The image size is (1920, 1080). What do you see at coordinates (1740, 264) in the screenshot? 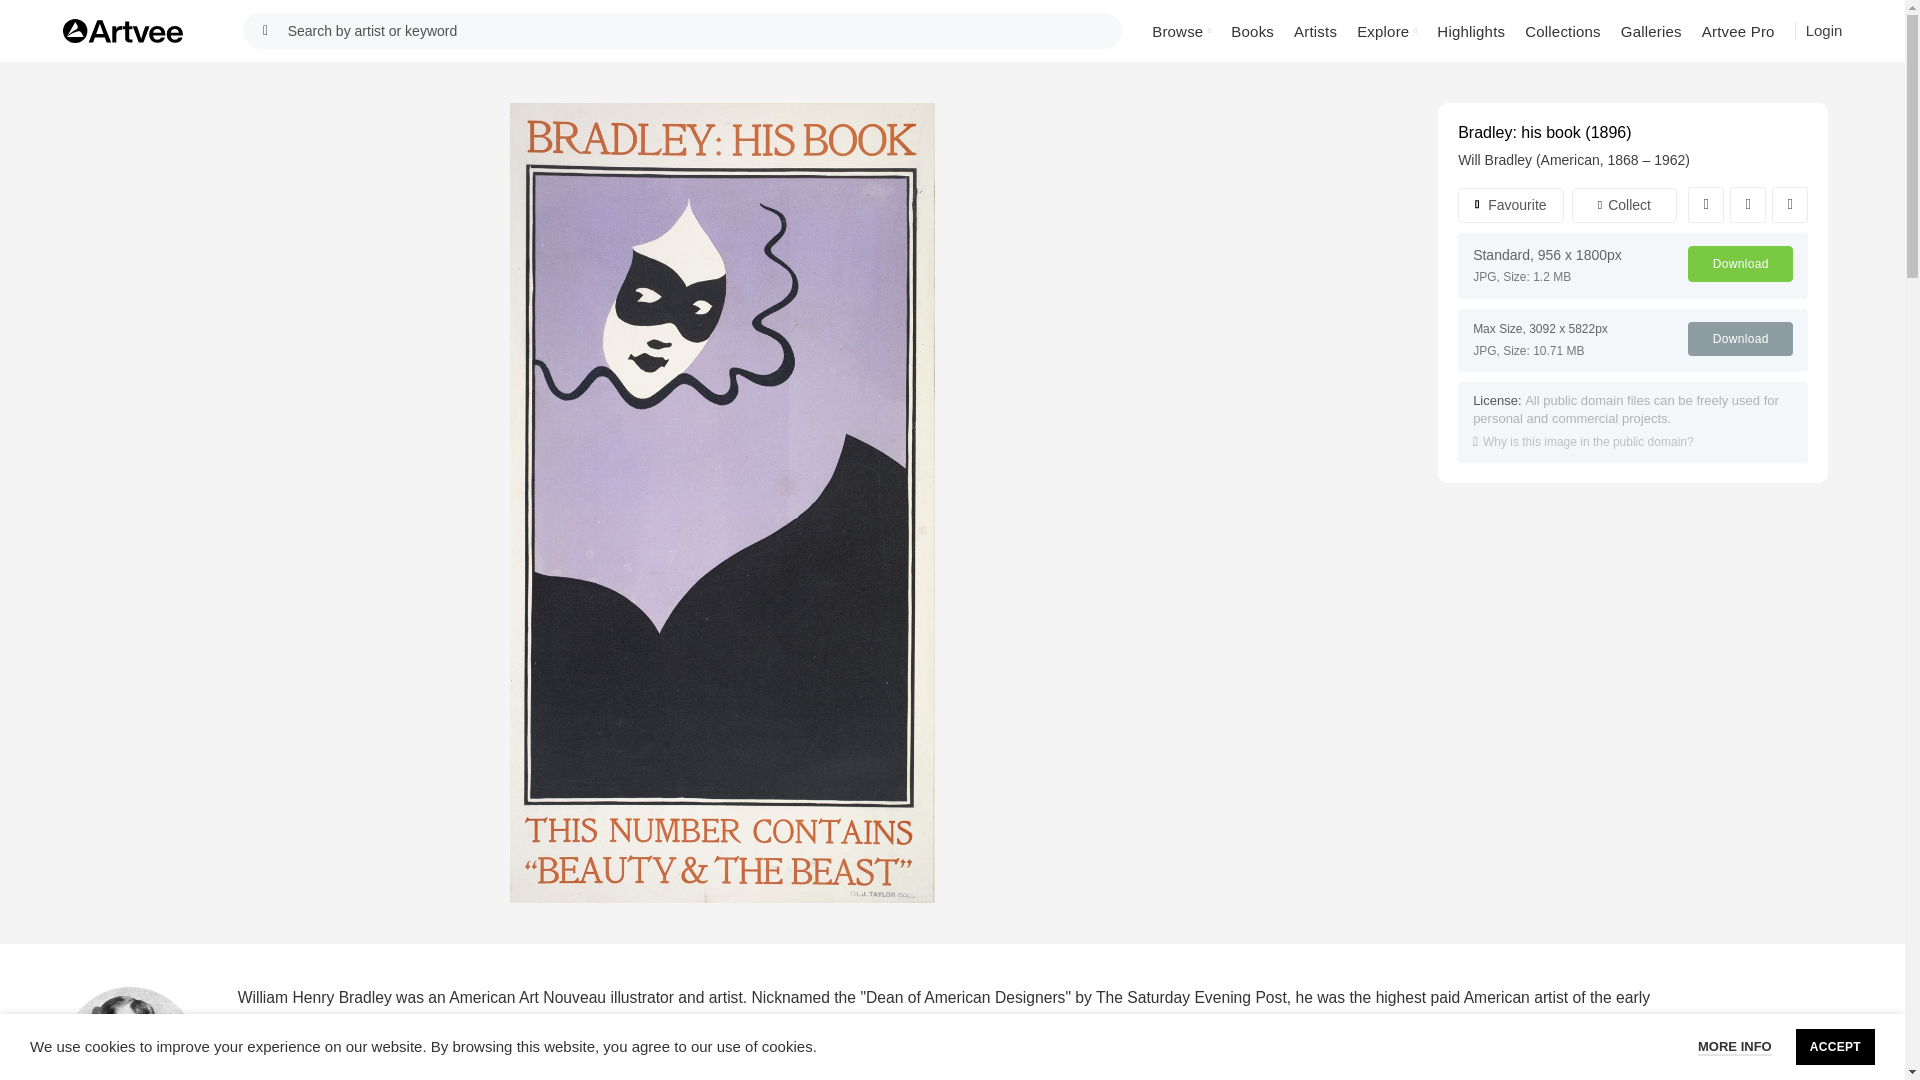
I see `Download` at bounding box center [1740, 264].